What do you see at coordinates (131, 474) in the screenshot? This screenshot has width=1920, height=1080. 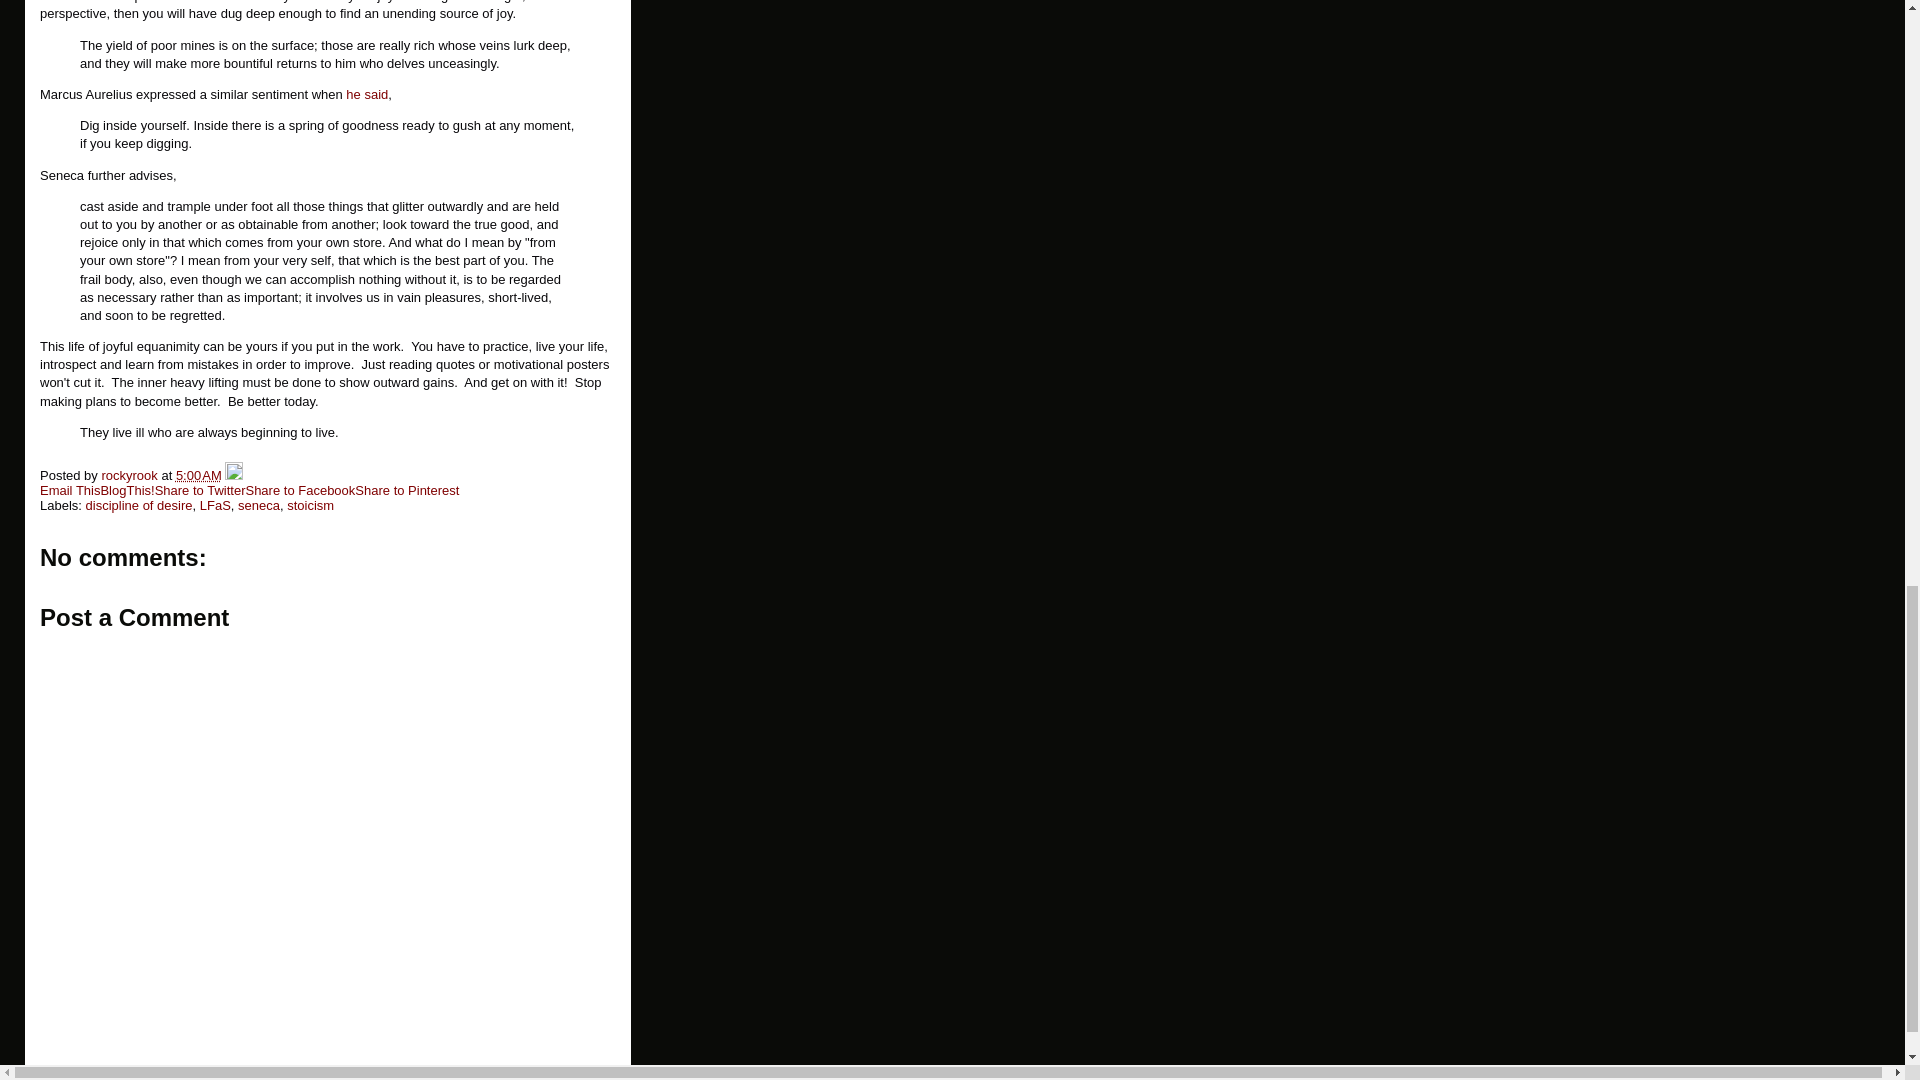 I see `rockyrook` at bounding box center [131, 474].